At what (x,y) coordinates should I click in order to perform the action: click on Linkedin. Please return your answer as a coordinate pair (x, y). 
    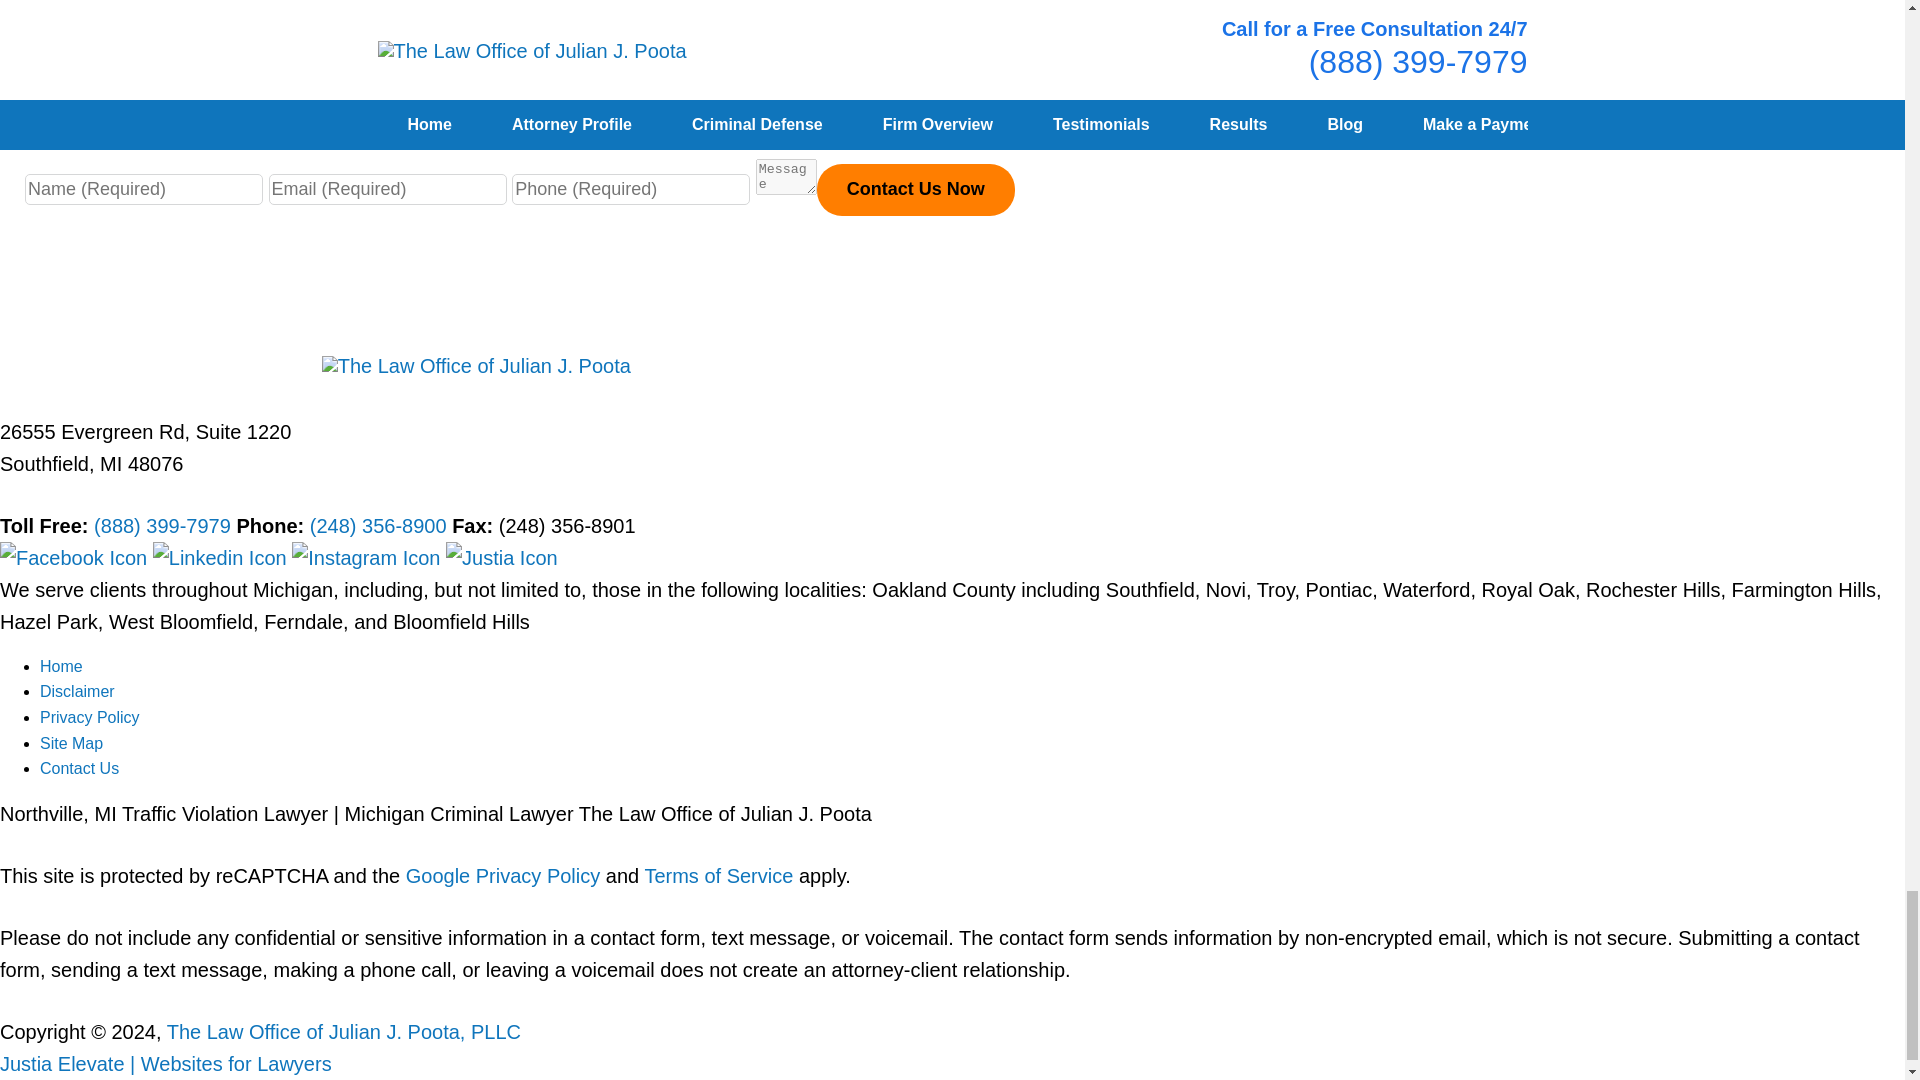
    Looking at the image, I should click on (222, 558).